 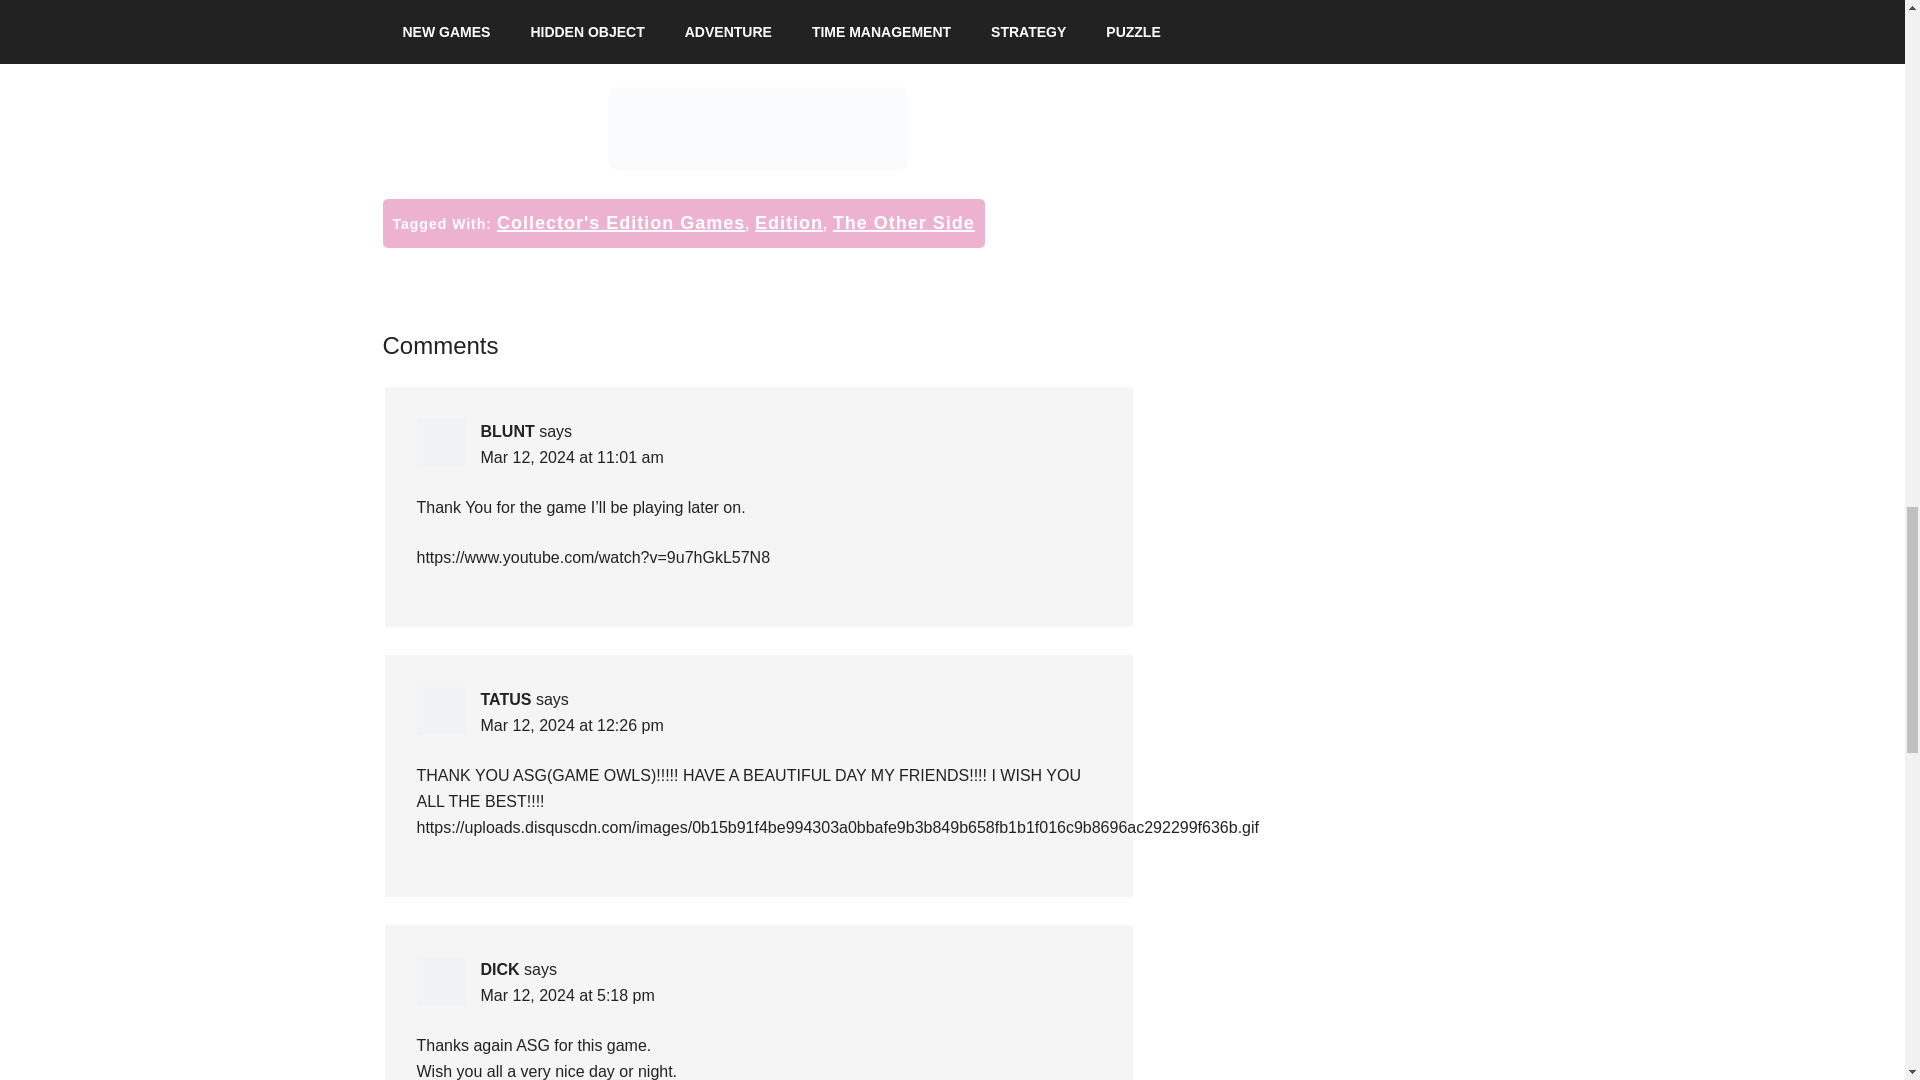 What do you see at coordinates (571, 457) in the screenshot?
I see `Mar 12, 2024 at 11:01 am` at bounding box center [571, 457].